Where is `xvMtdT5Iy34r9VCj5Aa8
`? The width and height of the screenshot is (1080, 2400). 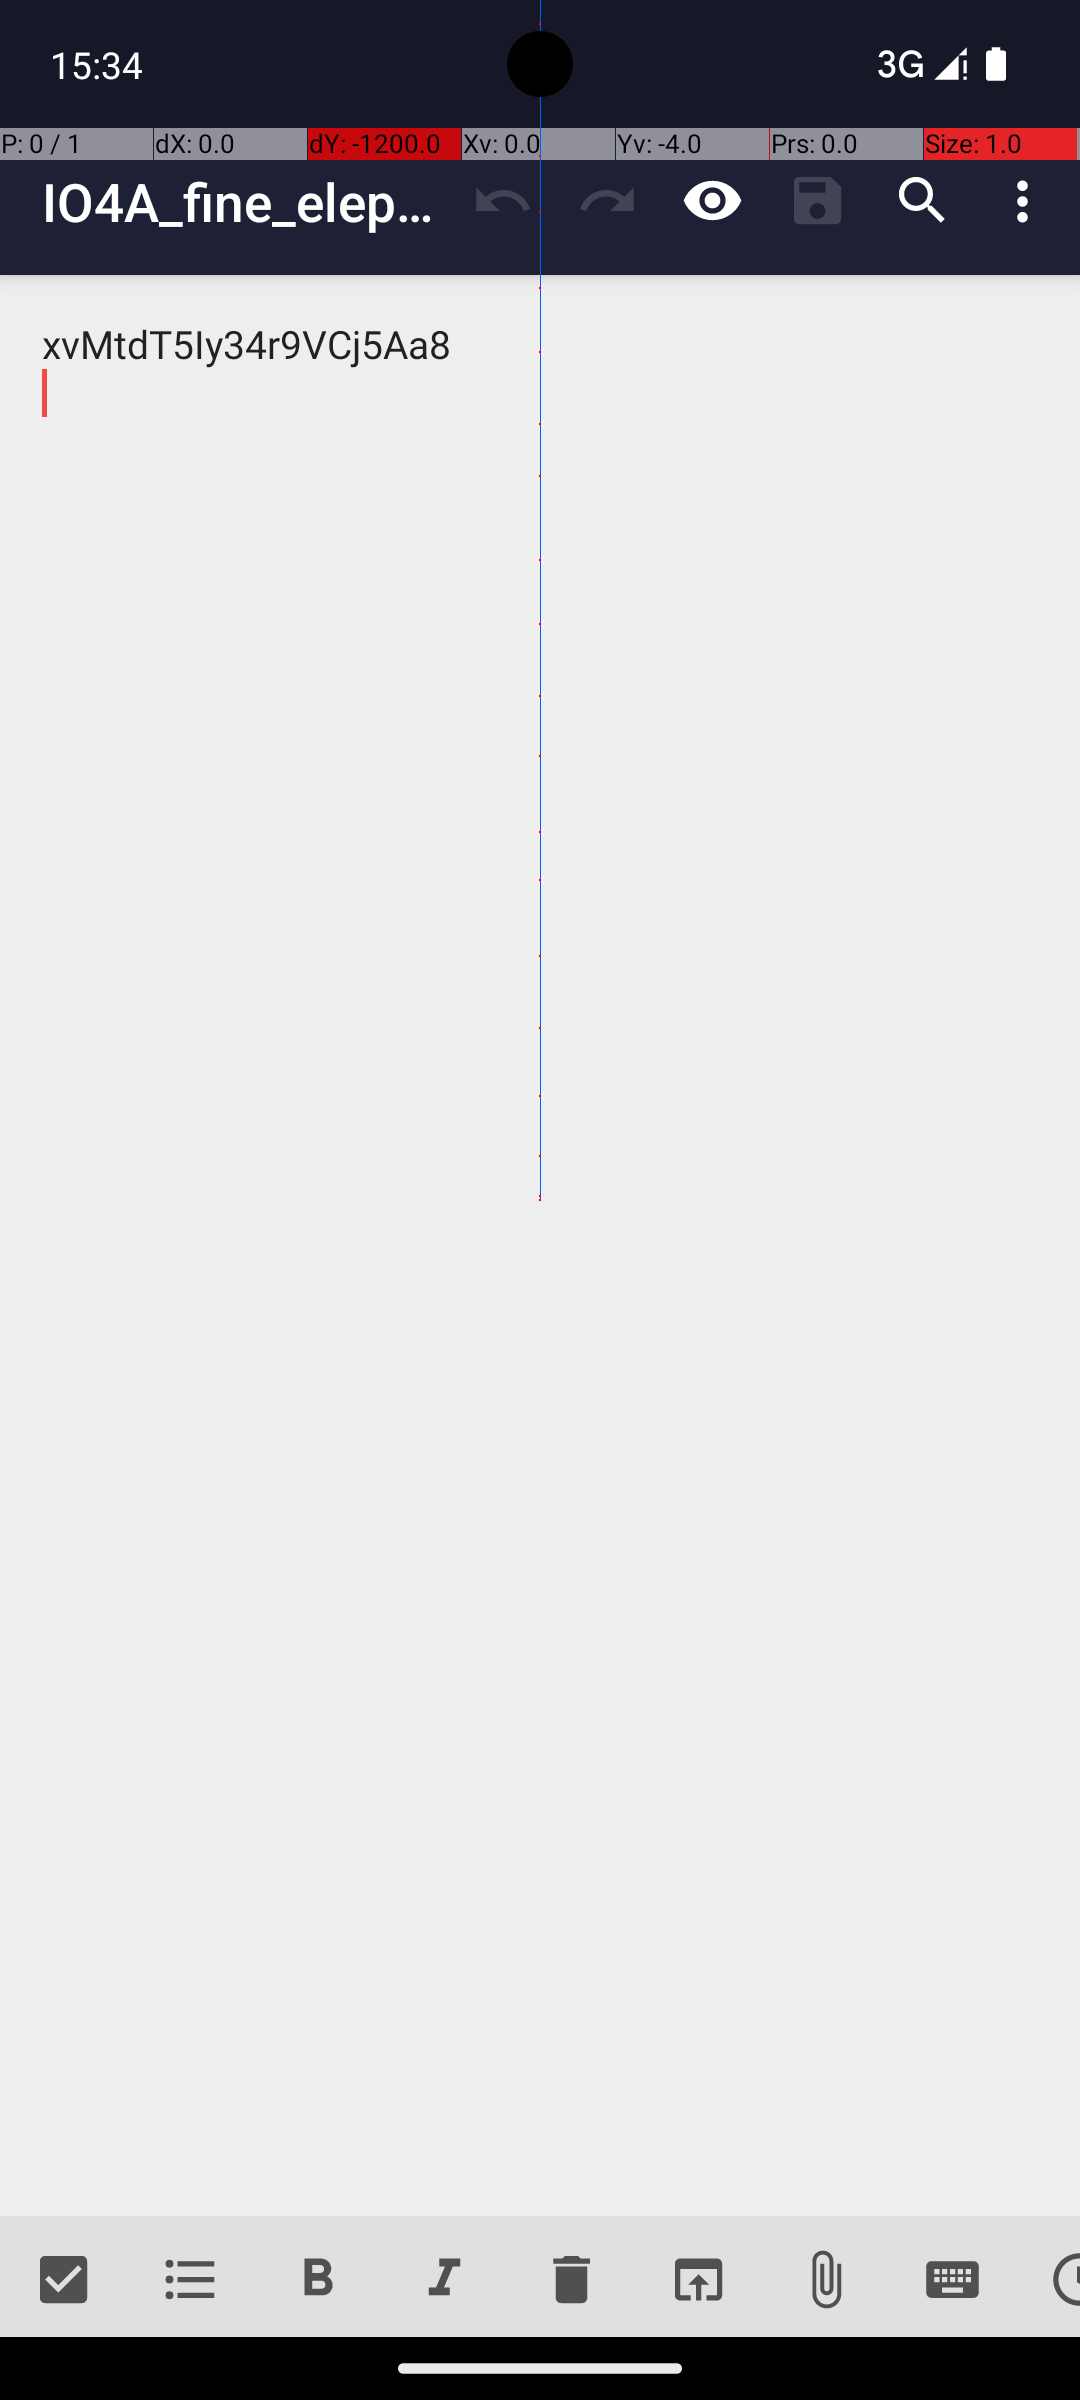
xvMtdT5Iy34r9VCj5Aa8
 is located at coordinates (540, 1246).